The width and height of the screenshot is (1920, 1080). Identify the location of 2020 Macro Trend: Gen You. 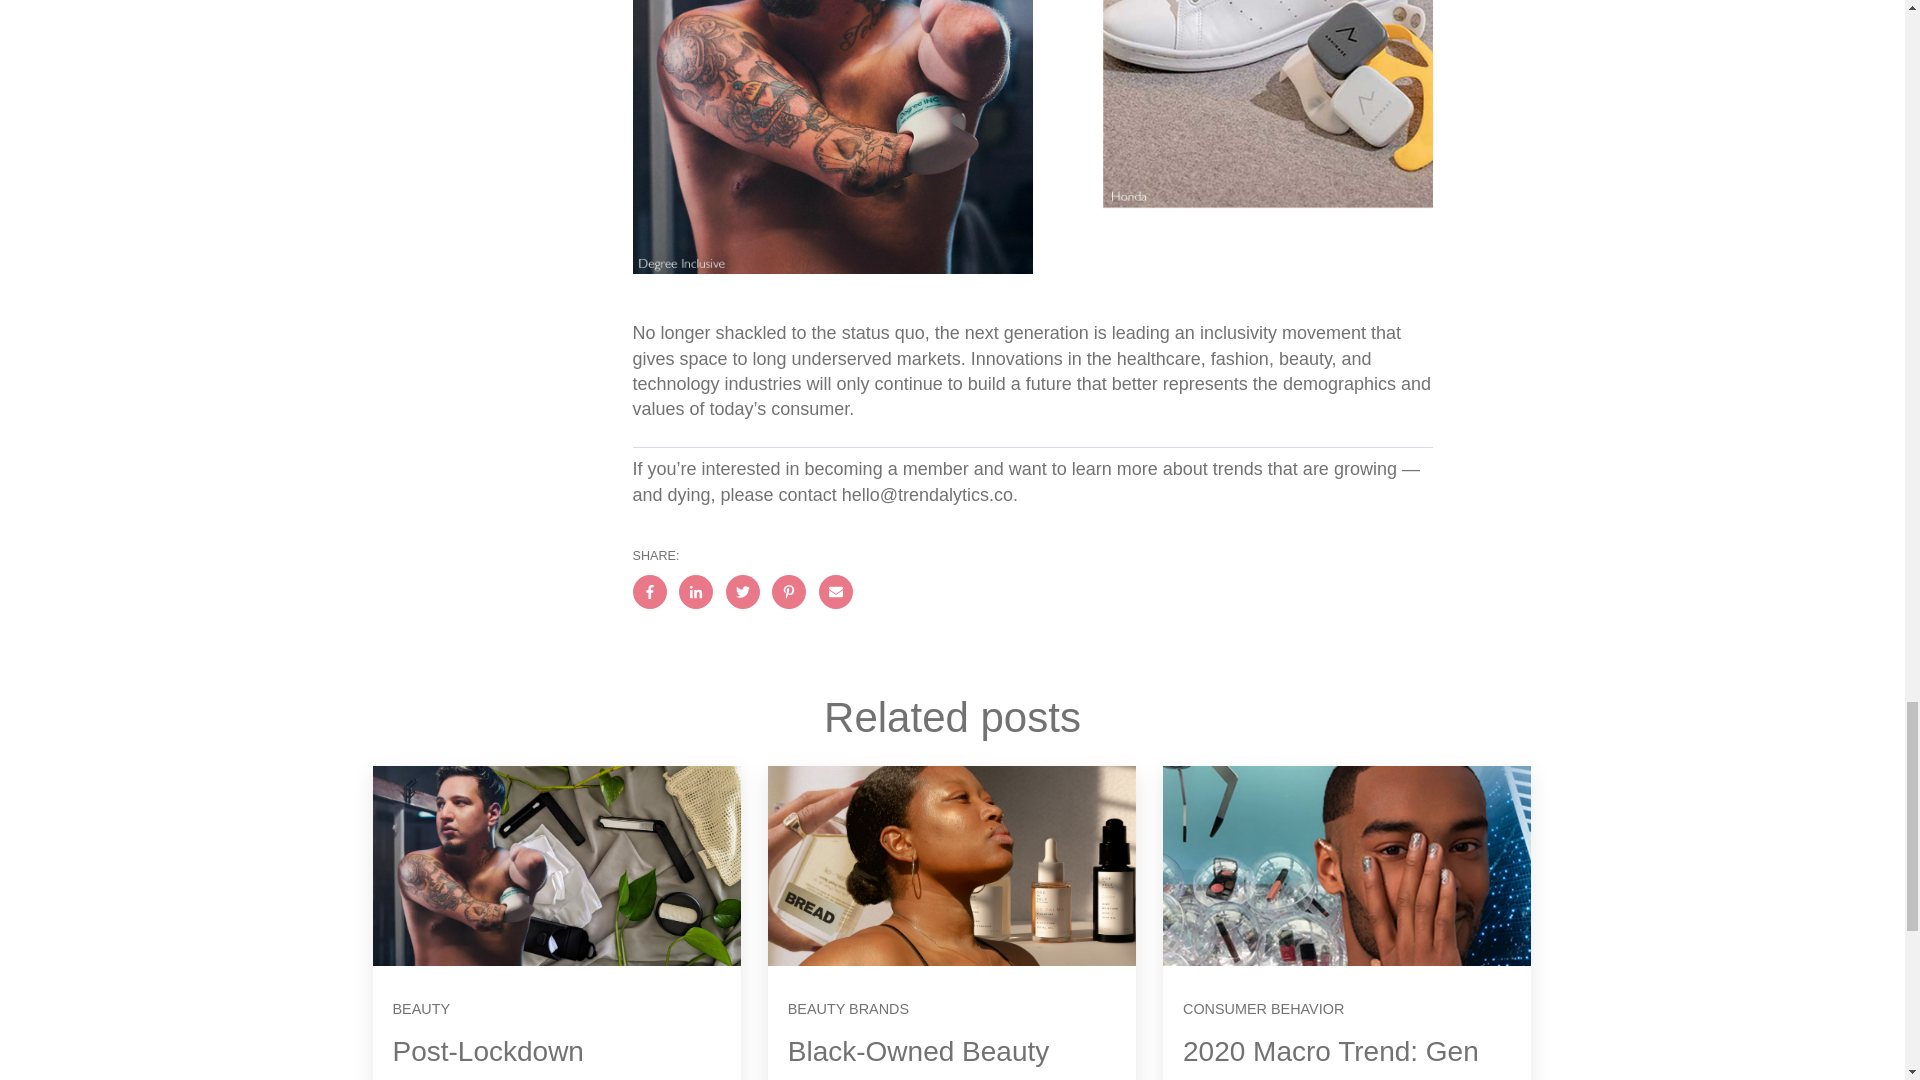
(1330, 1058).